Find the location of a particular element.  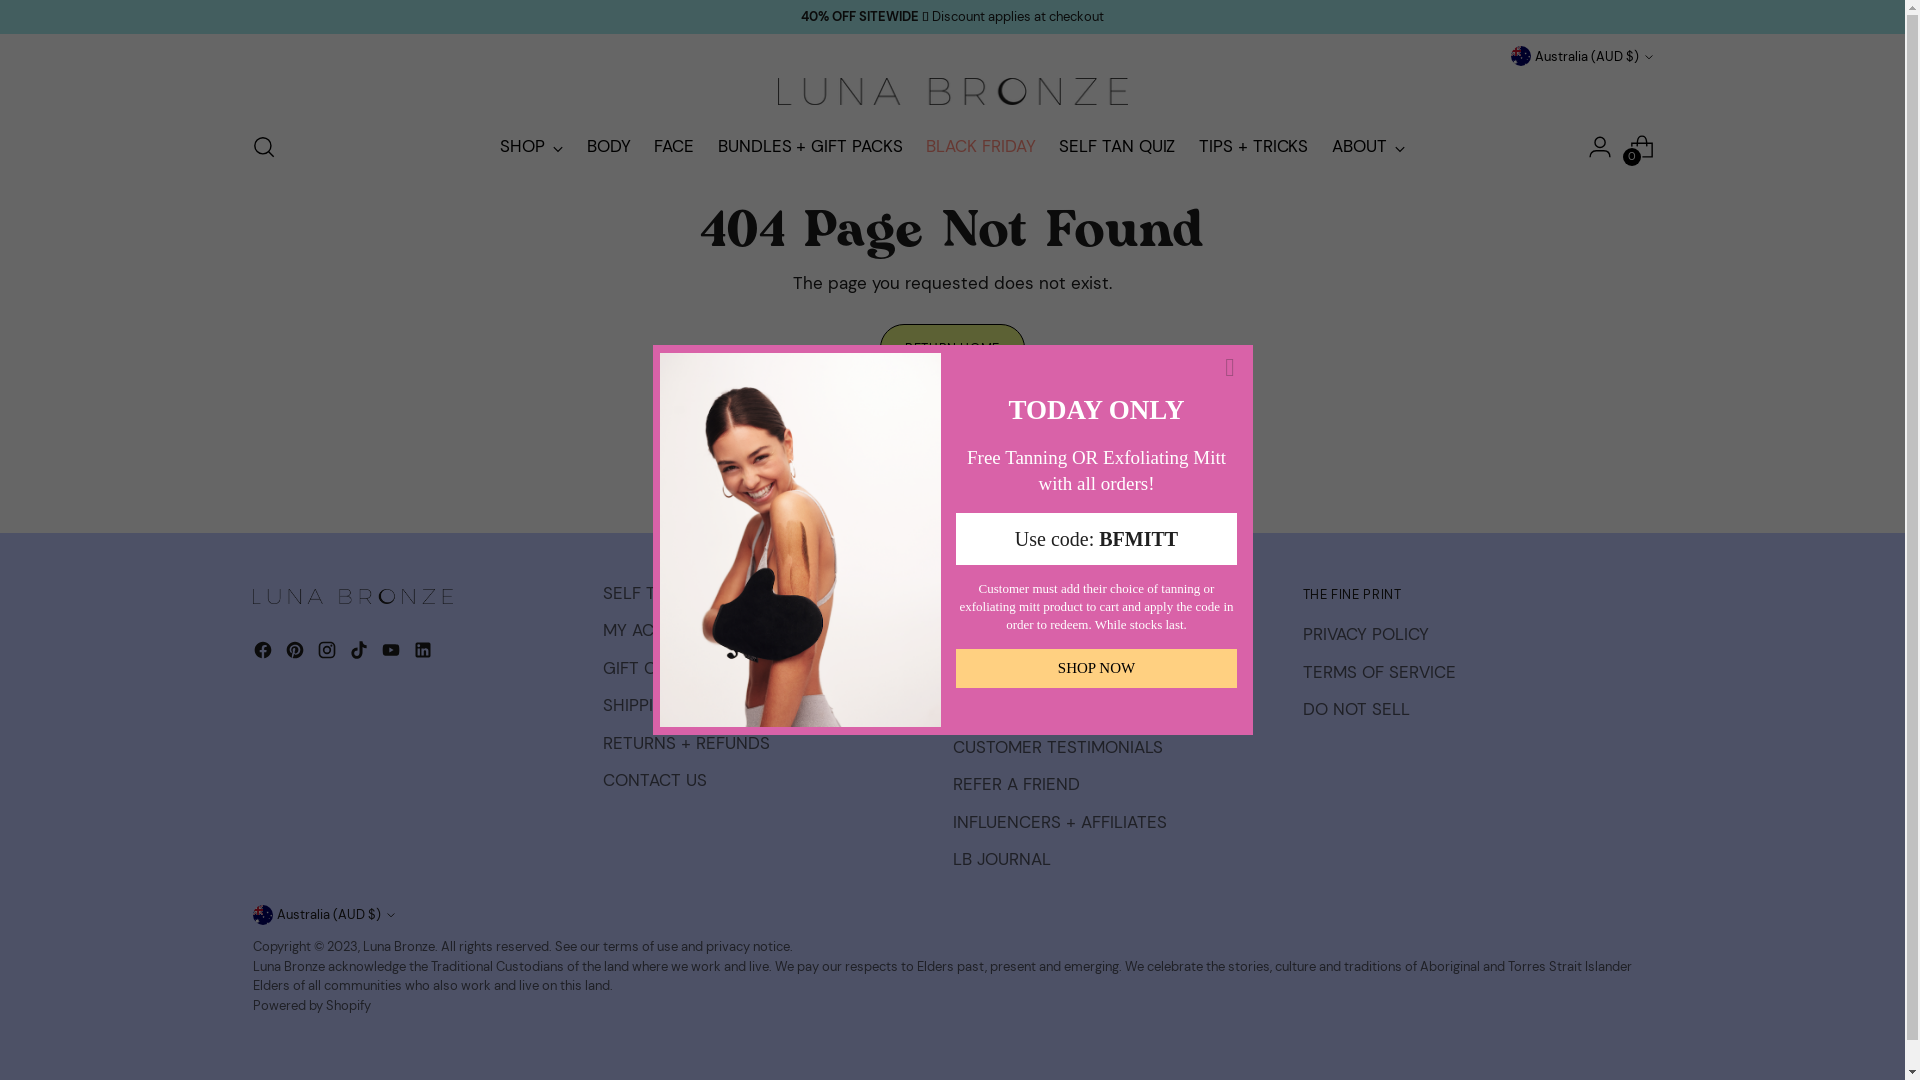

PRIVACY POLICY is located at coordinates (1365, 634).